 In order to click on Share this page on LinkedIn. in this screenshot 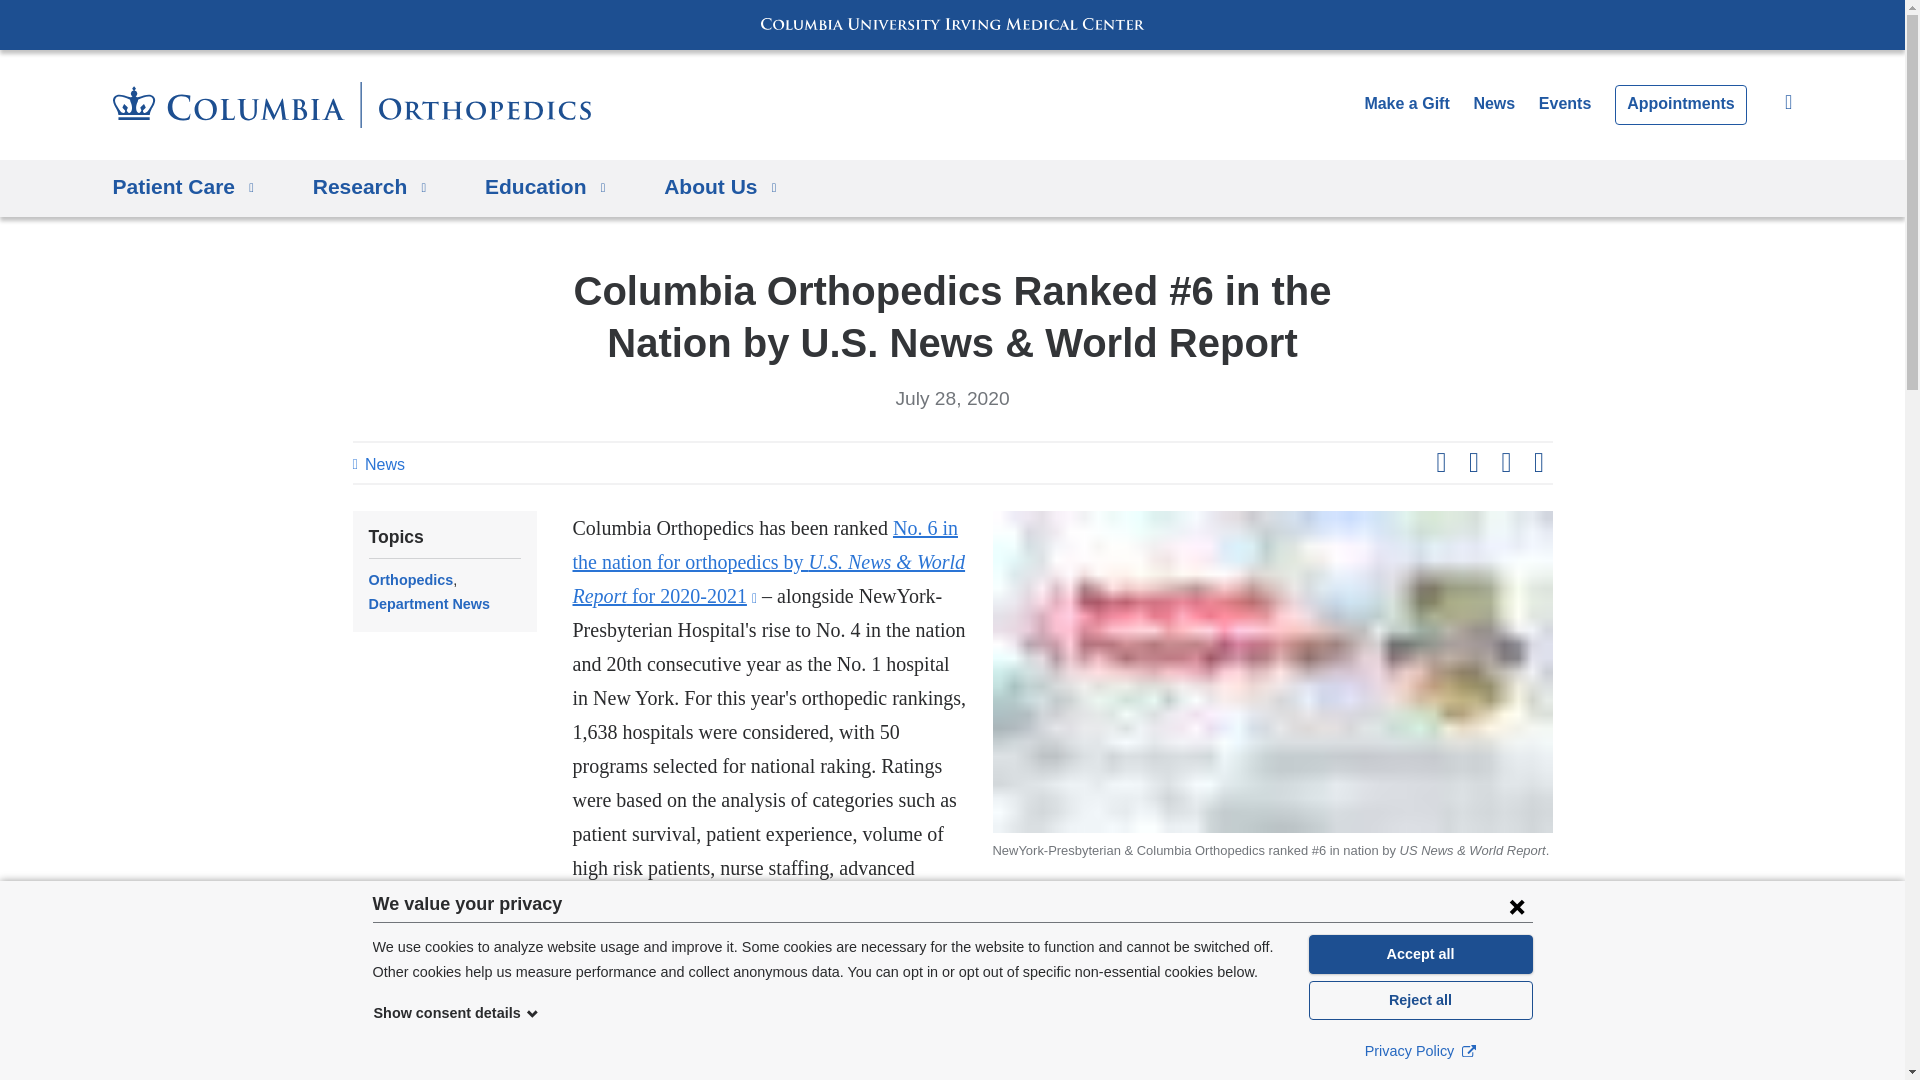, I will do `click(1506, 463)`.